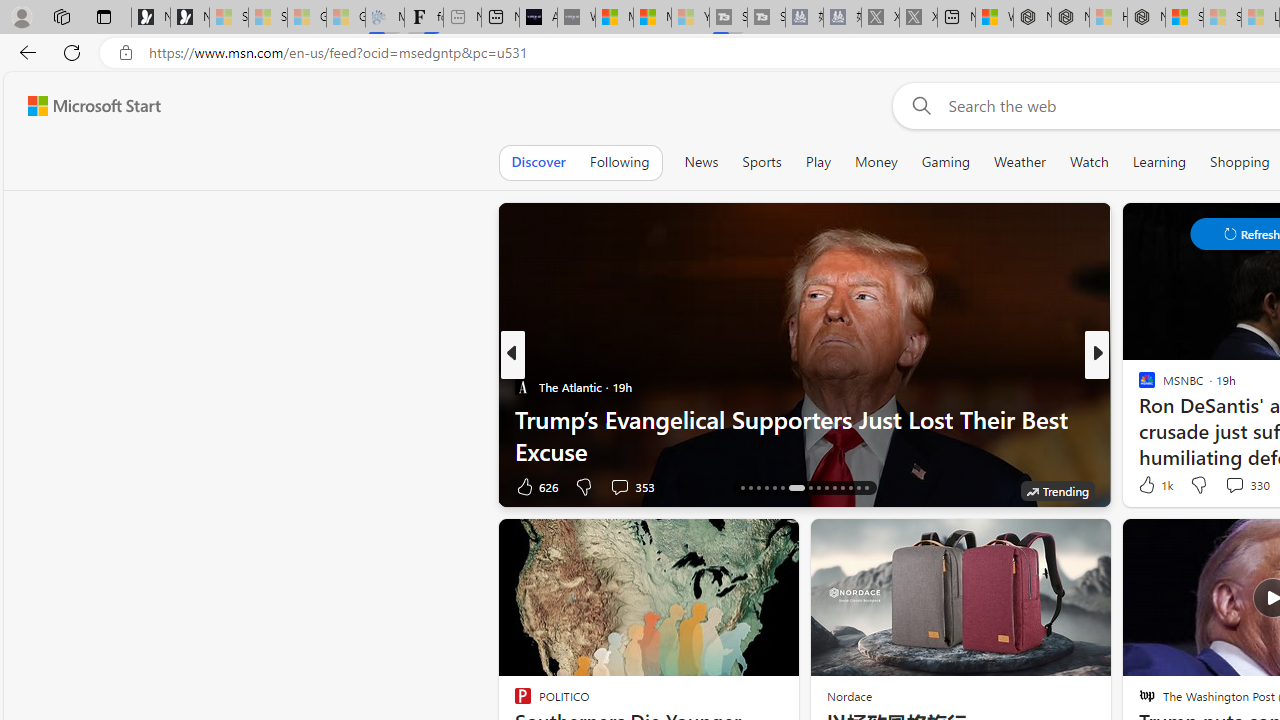 Image resolution: width=1280 pixels, height=720 pixels. Describe the element at coordinates (918, 18) in the screenshot. I see `X - Sleeping` at that location.